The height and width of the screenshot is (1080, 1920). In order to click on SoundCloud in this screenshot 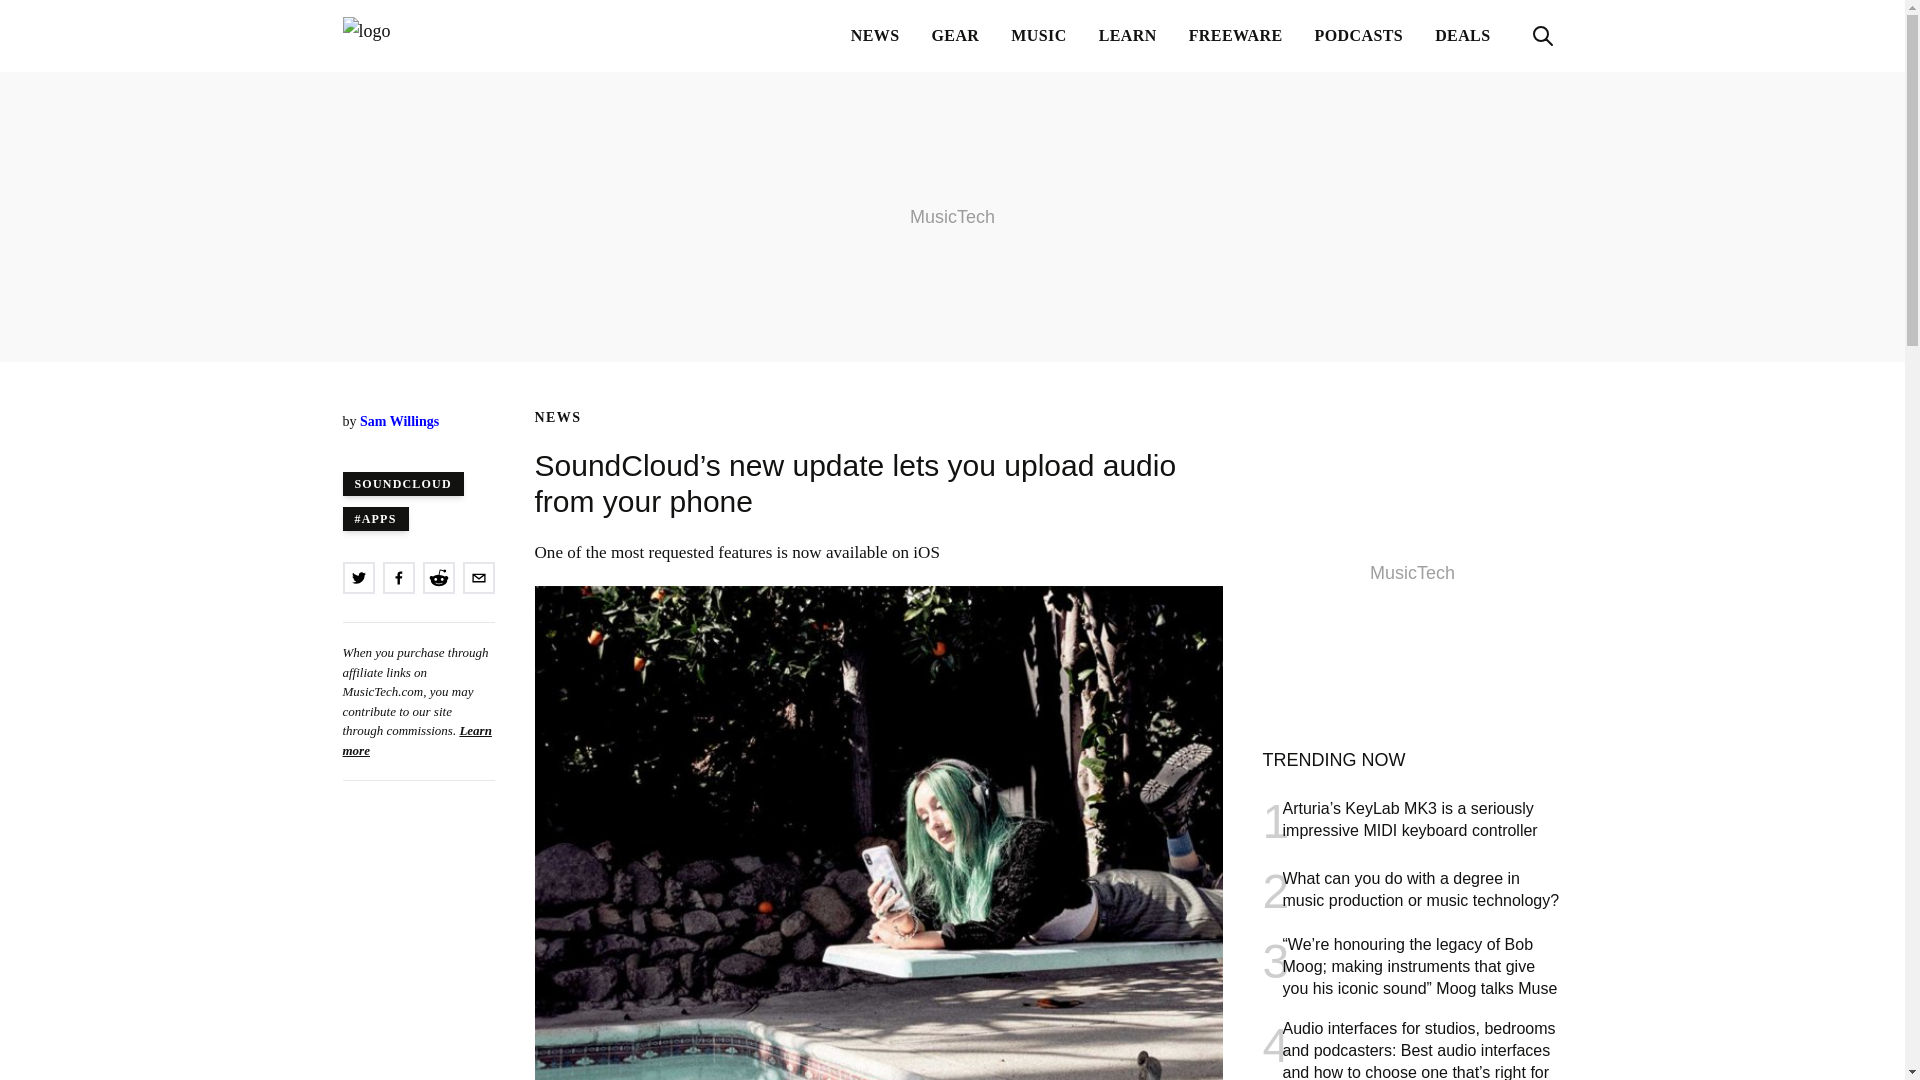, I will do `click(402, 483)`.